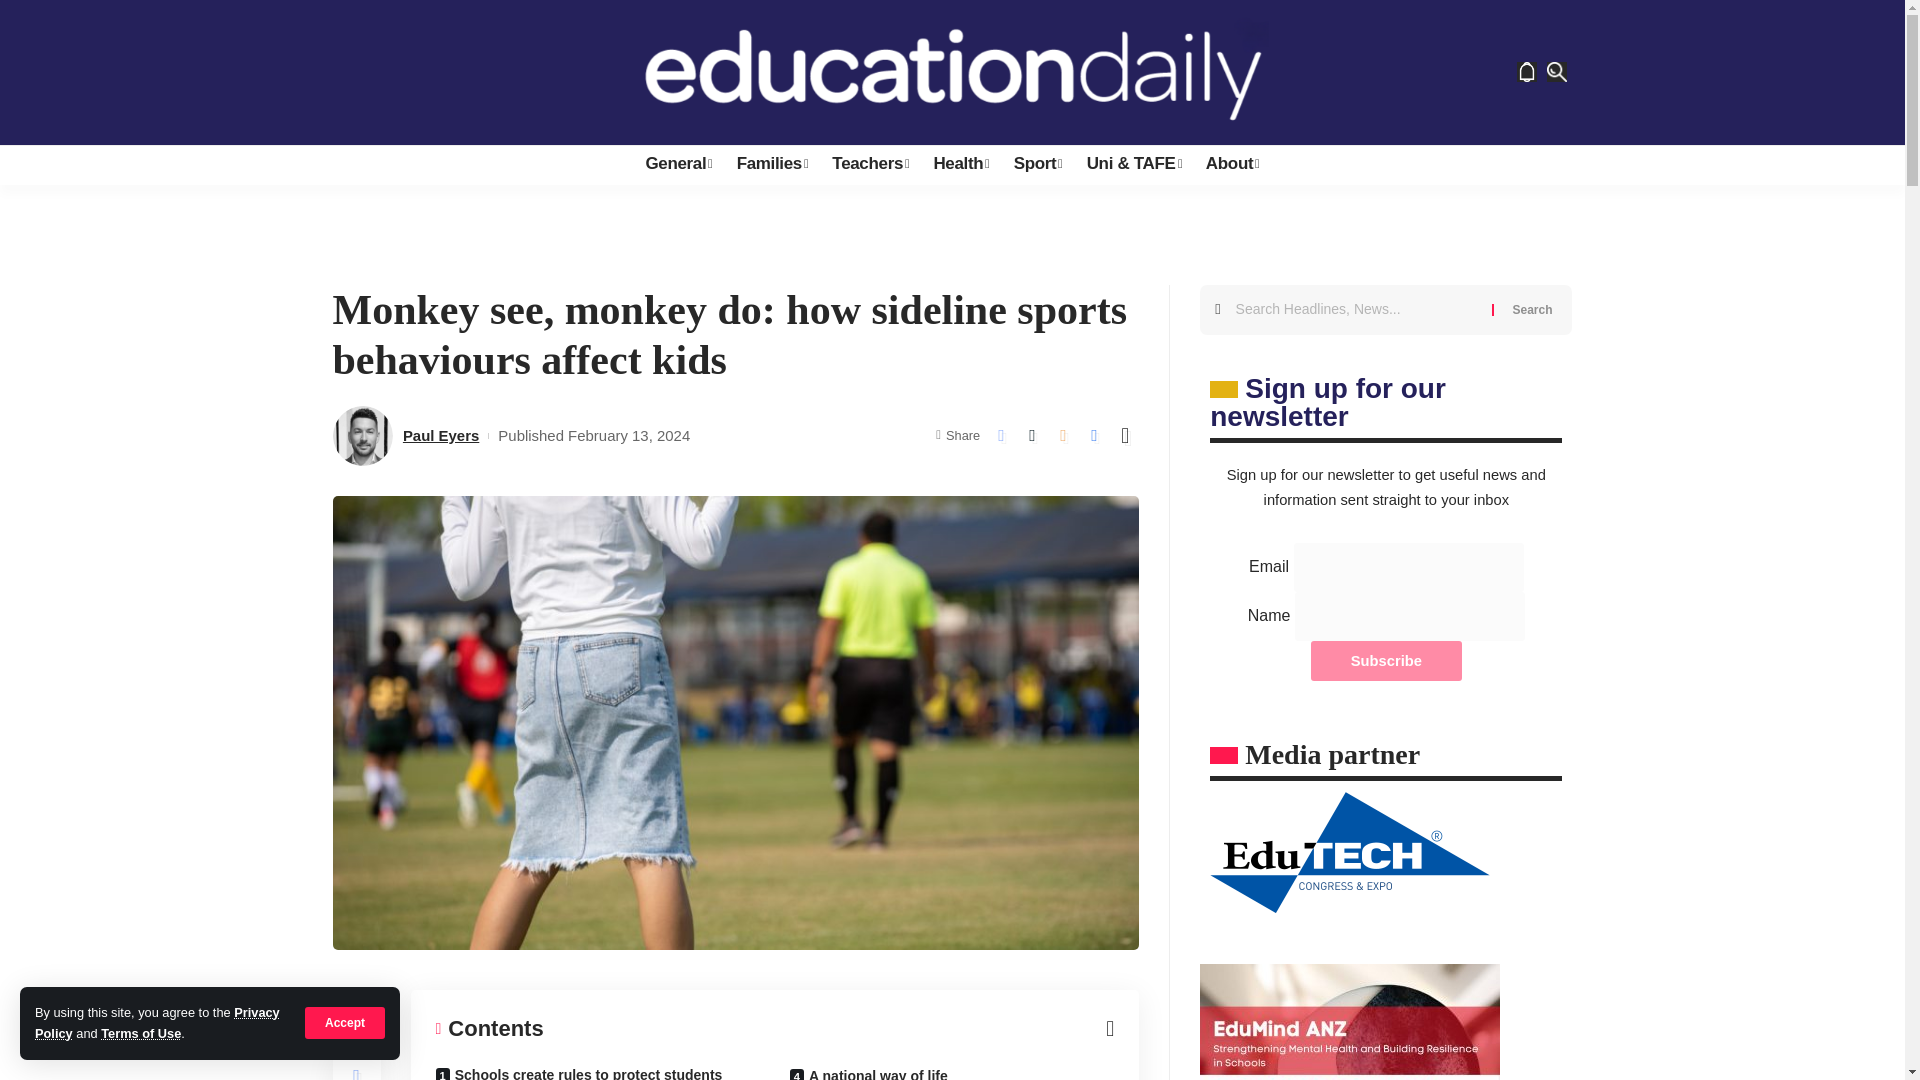  Describe the element at coordinates (678, 164) in the screenshot. I see `General` at that location.